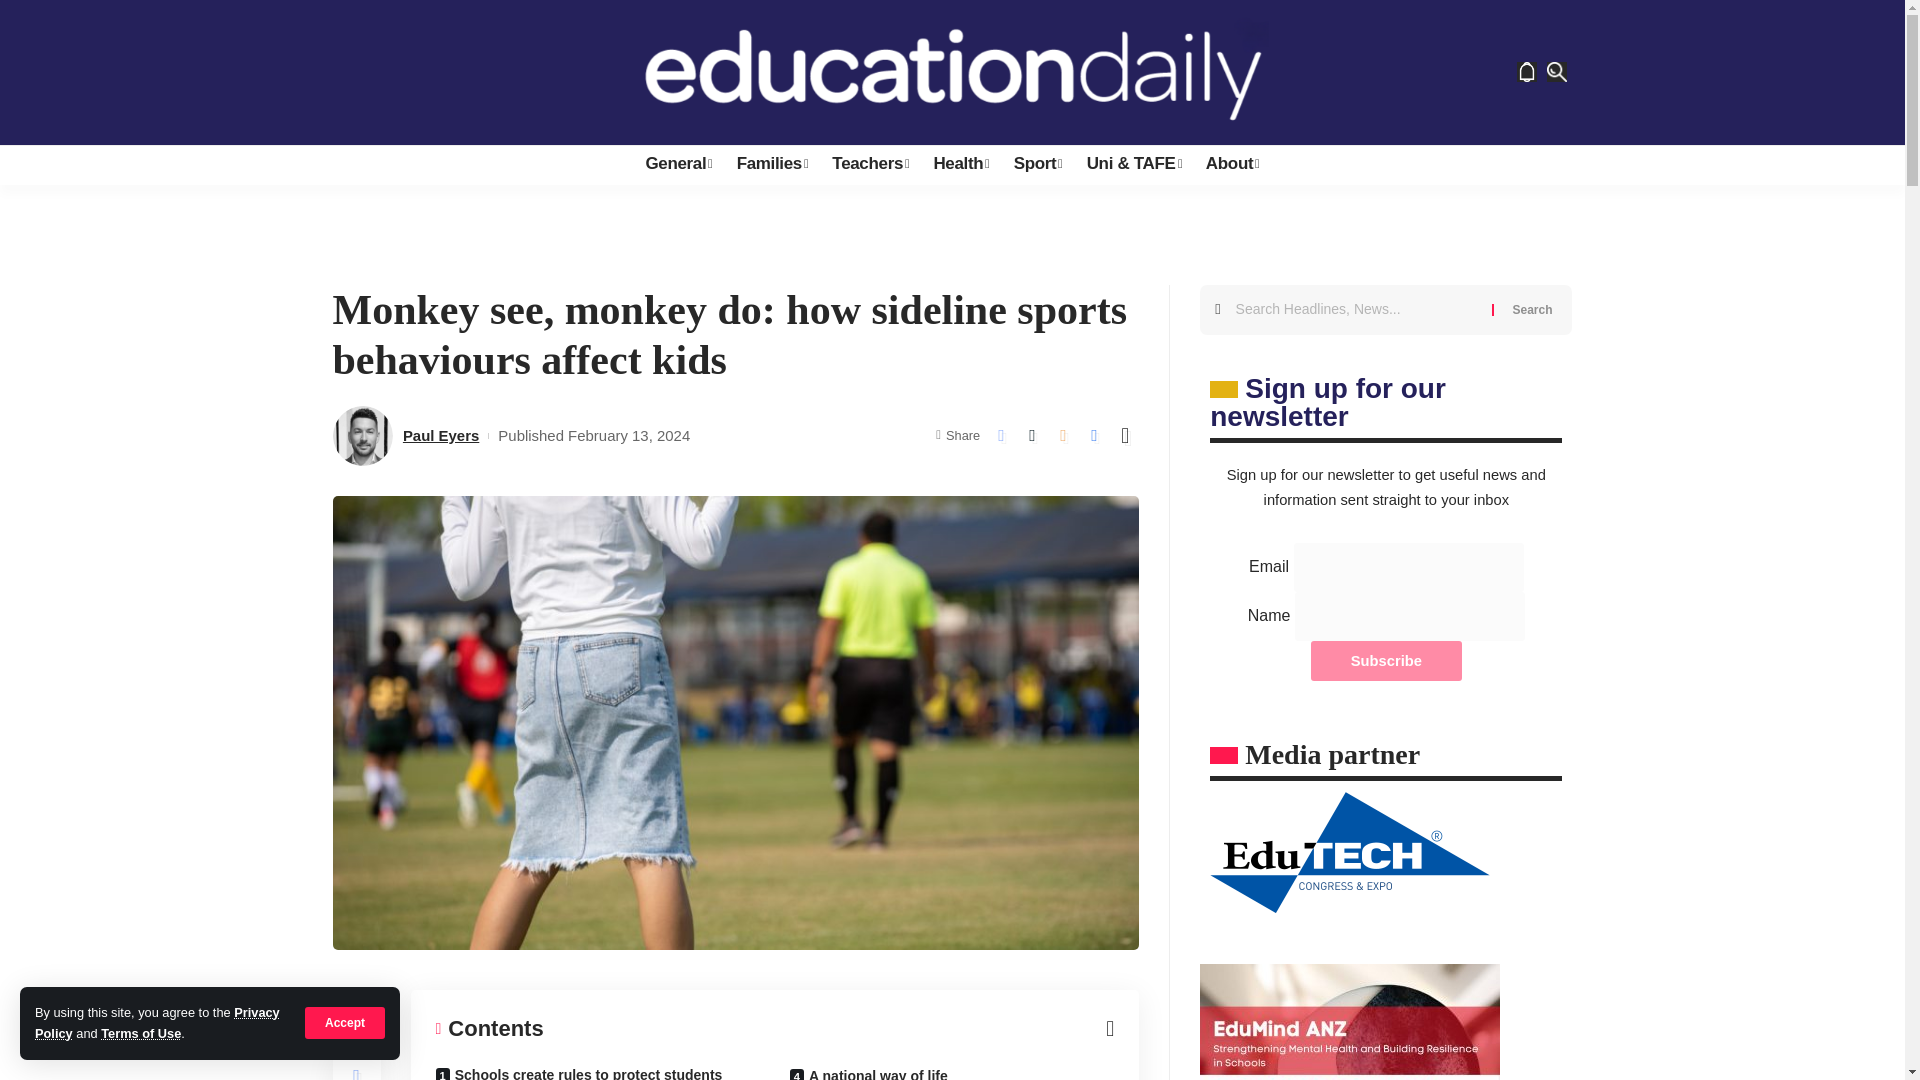  Describe the element at coordinates (678, 164) in the screenshot. I see `General` at that location.